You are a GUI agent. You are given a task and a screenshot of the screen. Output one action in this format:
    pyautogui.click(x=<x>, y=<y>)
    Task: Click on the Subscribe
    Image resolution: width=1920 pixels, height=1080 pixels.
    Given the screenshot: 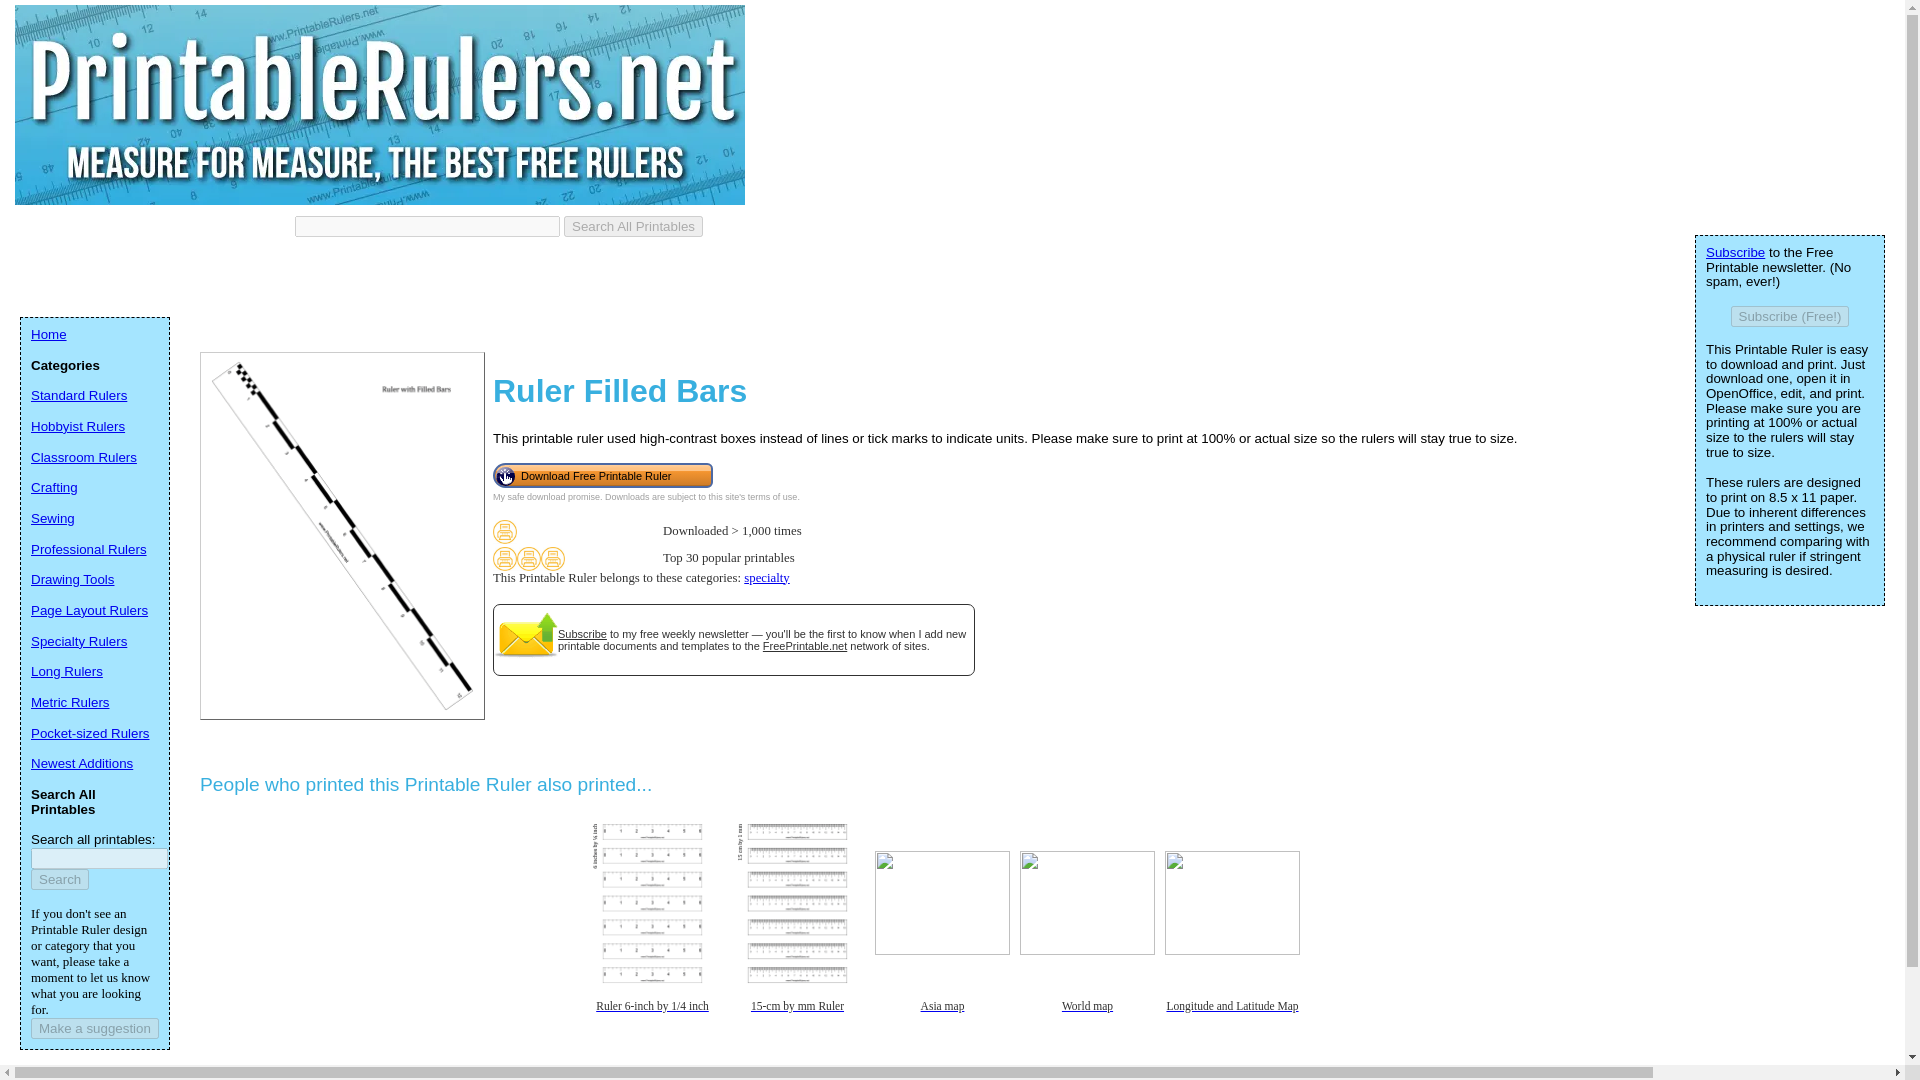 What is the action you would take?
    pyautogui.click(x=1735, y=252)
    